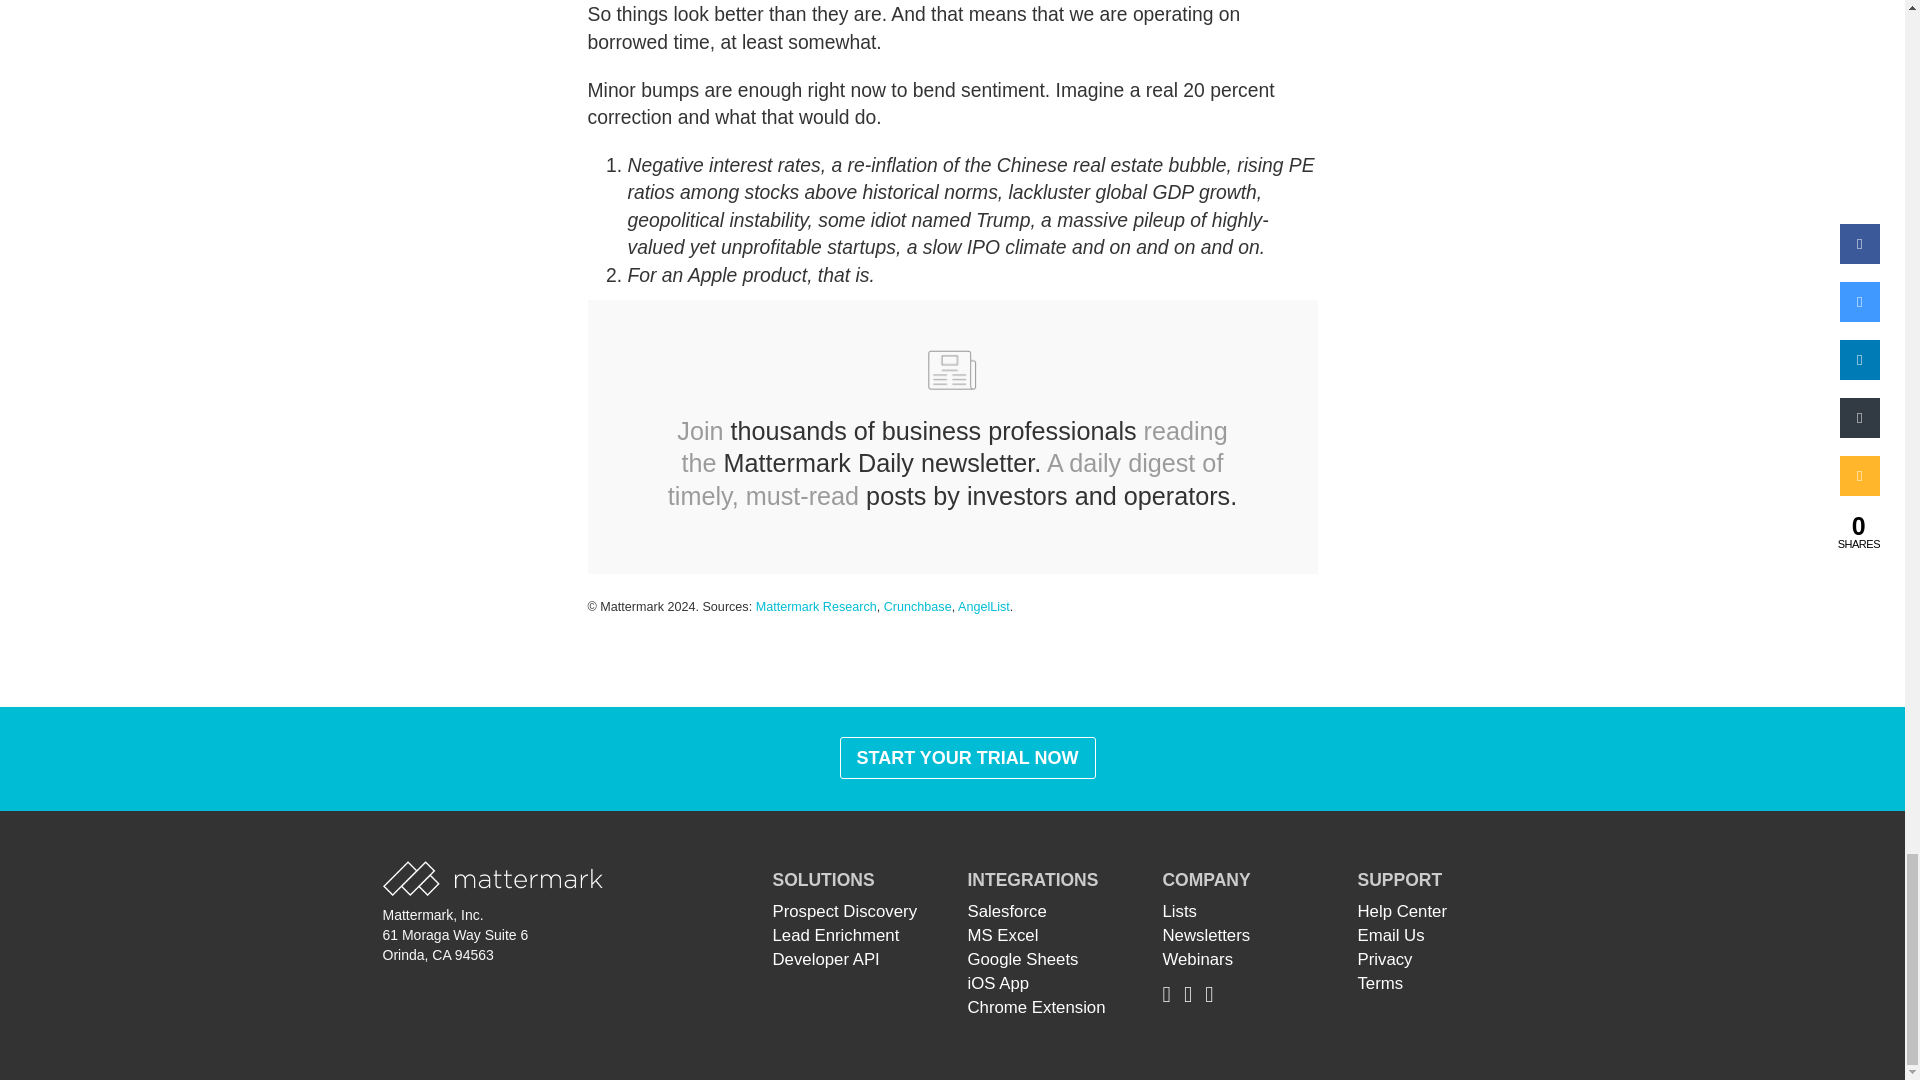 This screenshot has width=1920, height=1080. I want to click on Lead Enrichment, so click(834, 935).